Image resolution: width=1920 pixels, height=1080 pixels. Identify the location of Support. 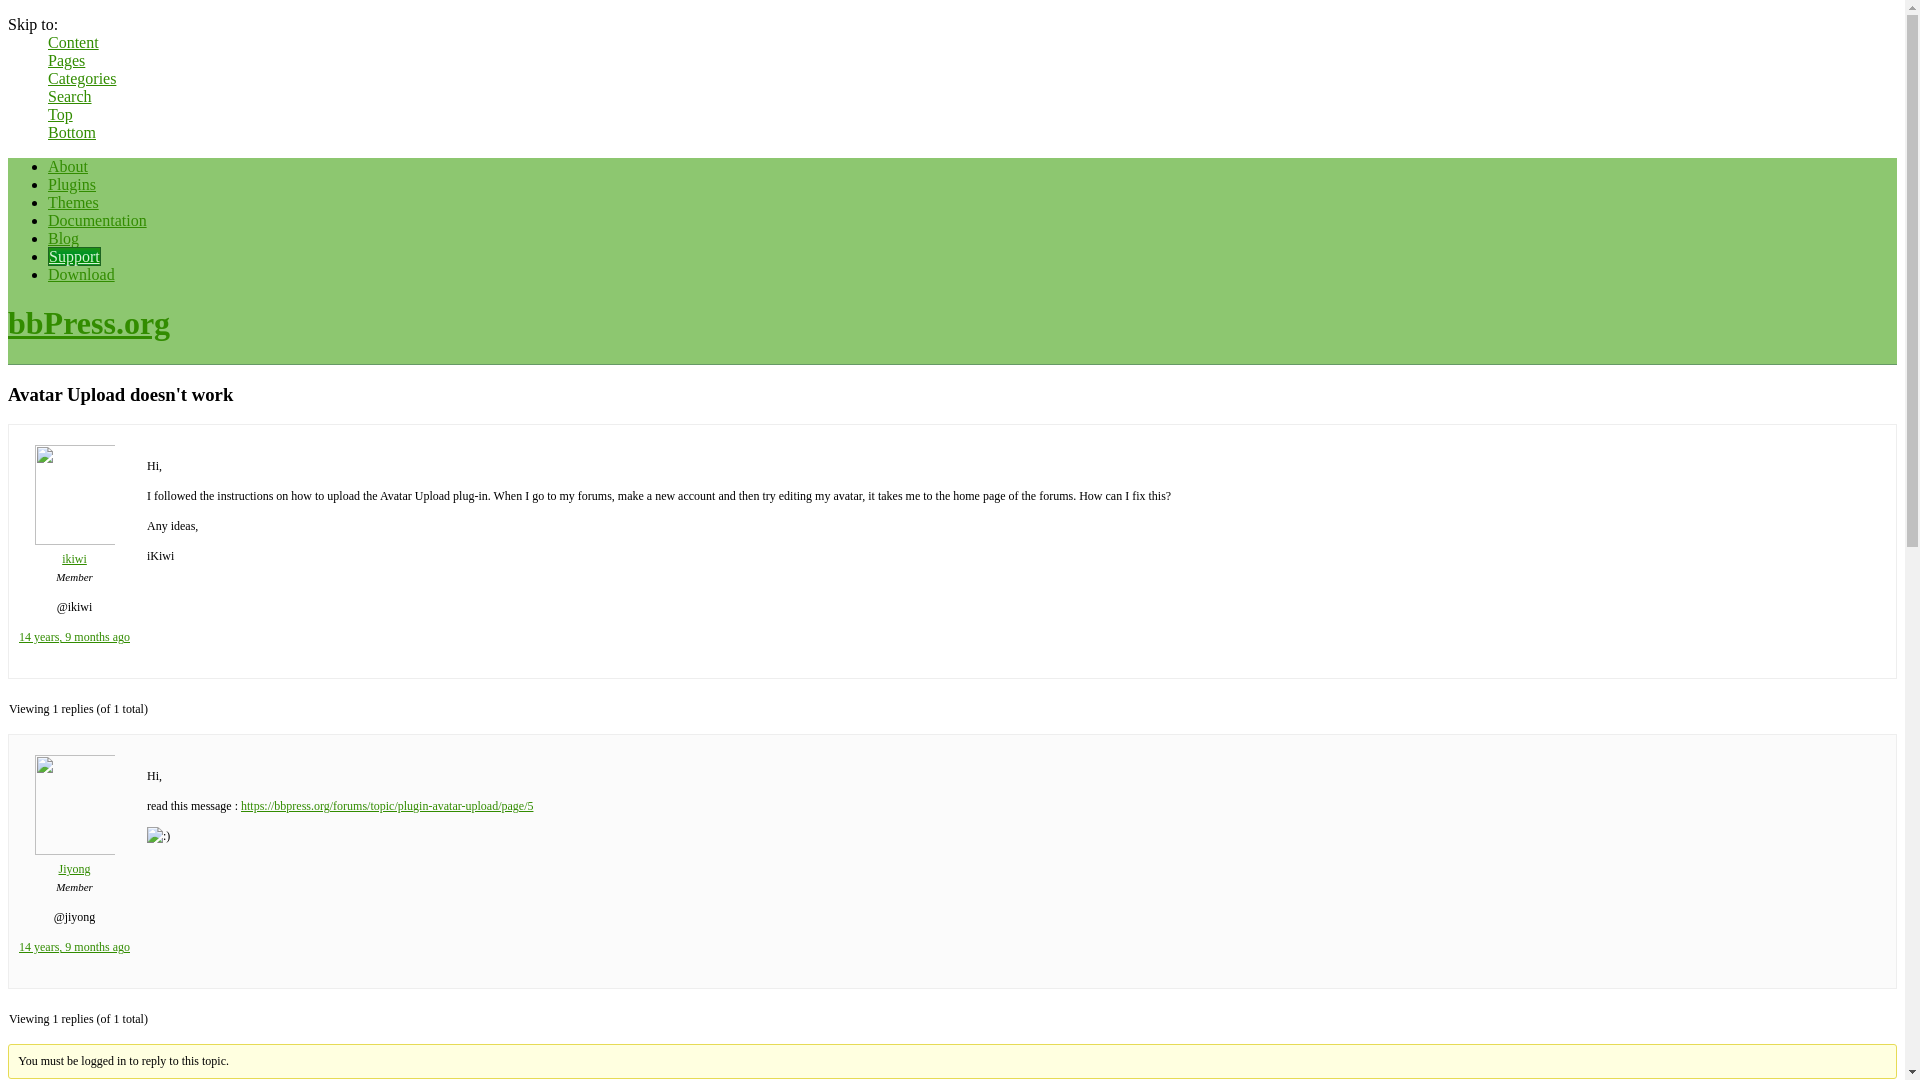
(74, 256).